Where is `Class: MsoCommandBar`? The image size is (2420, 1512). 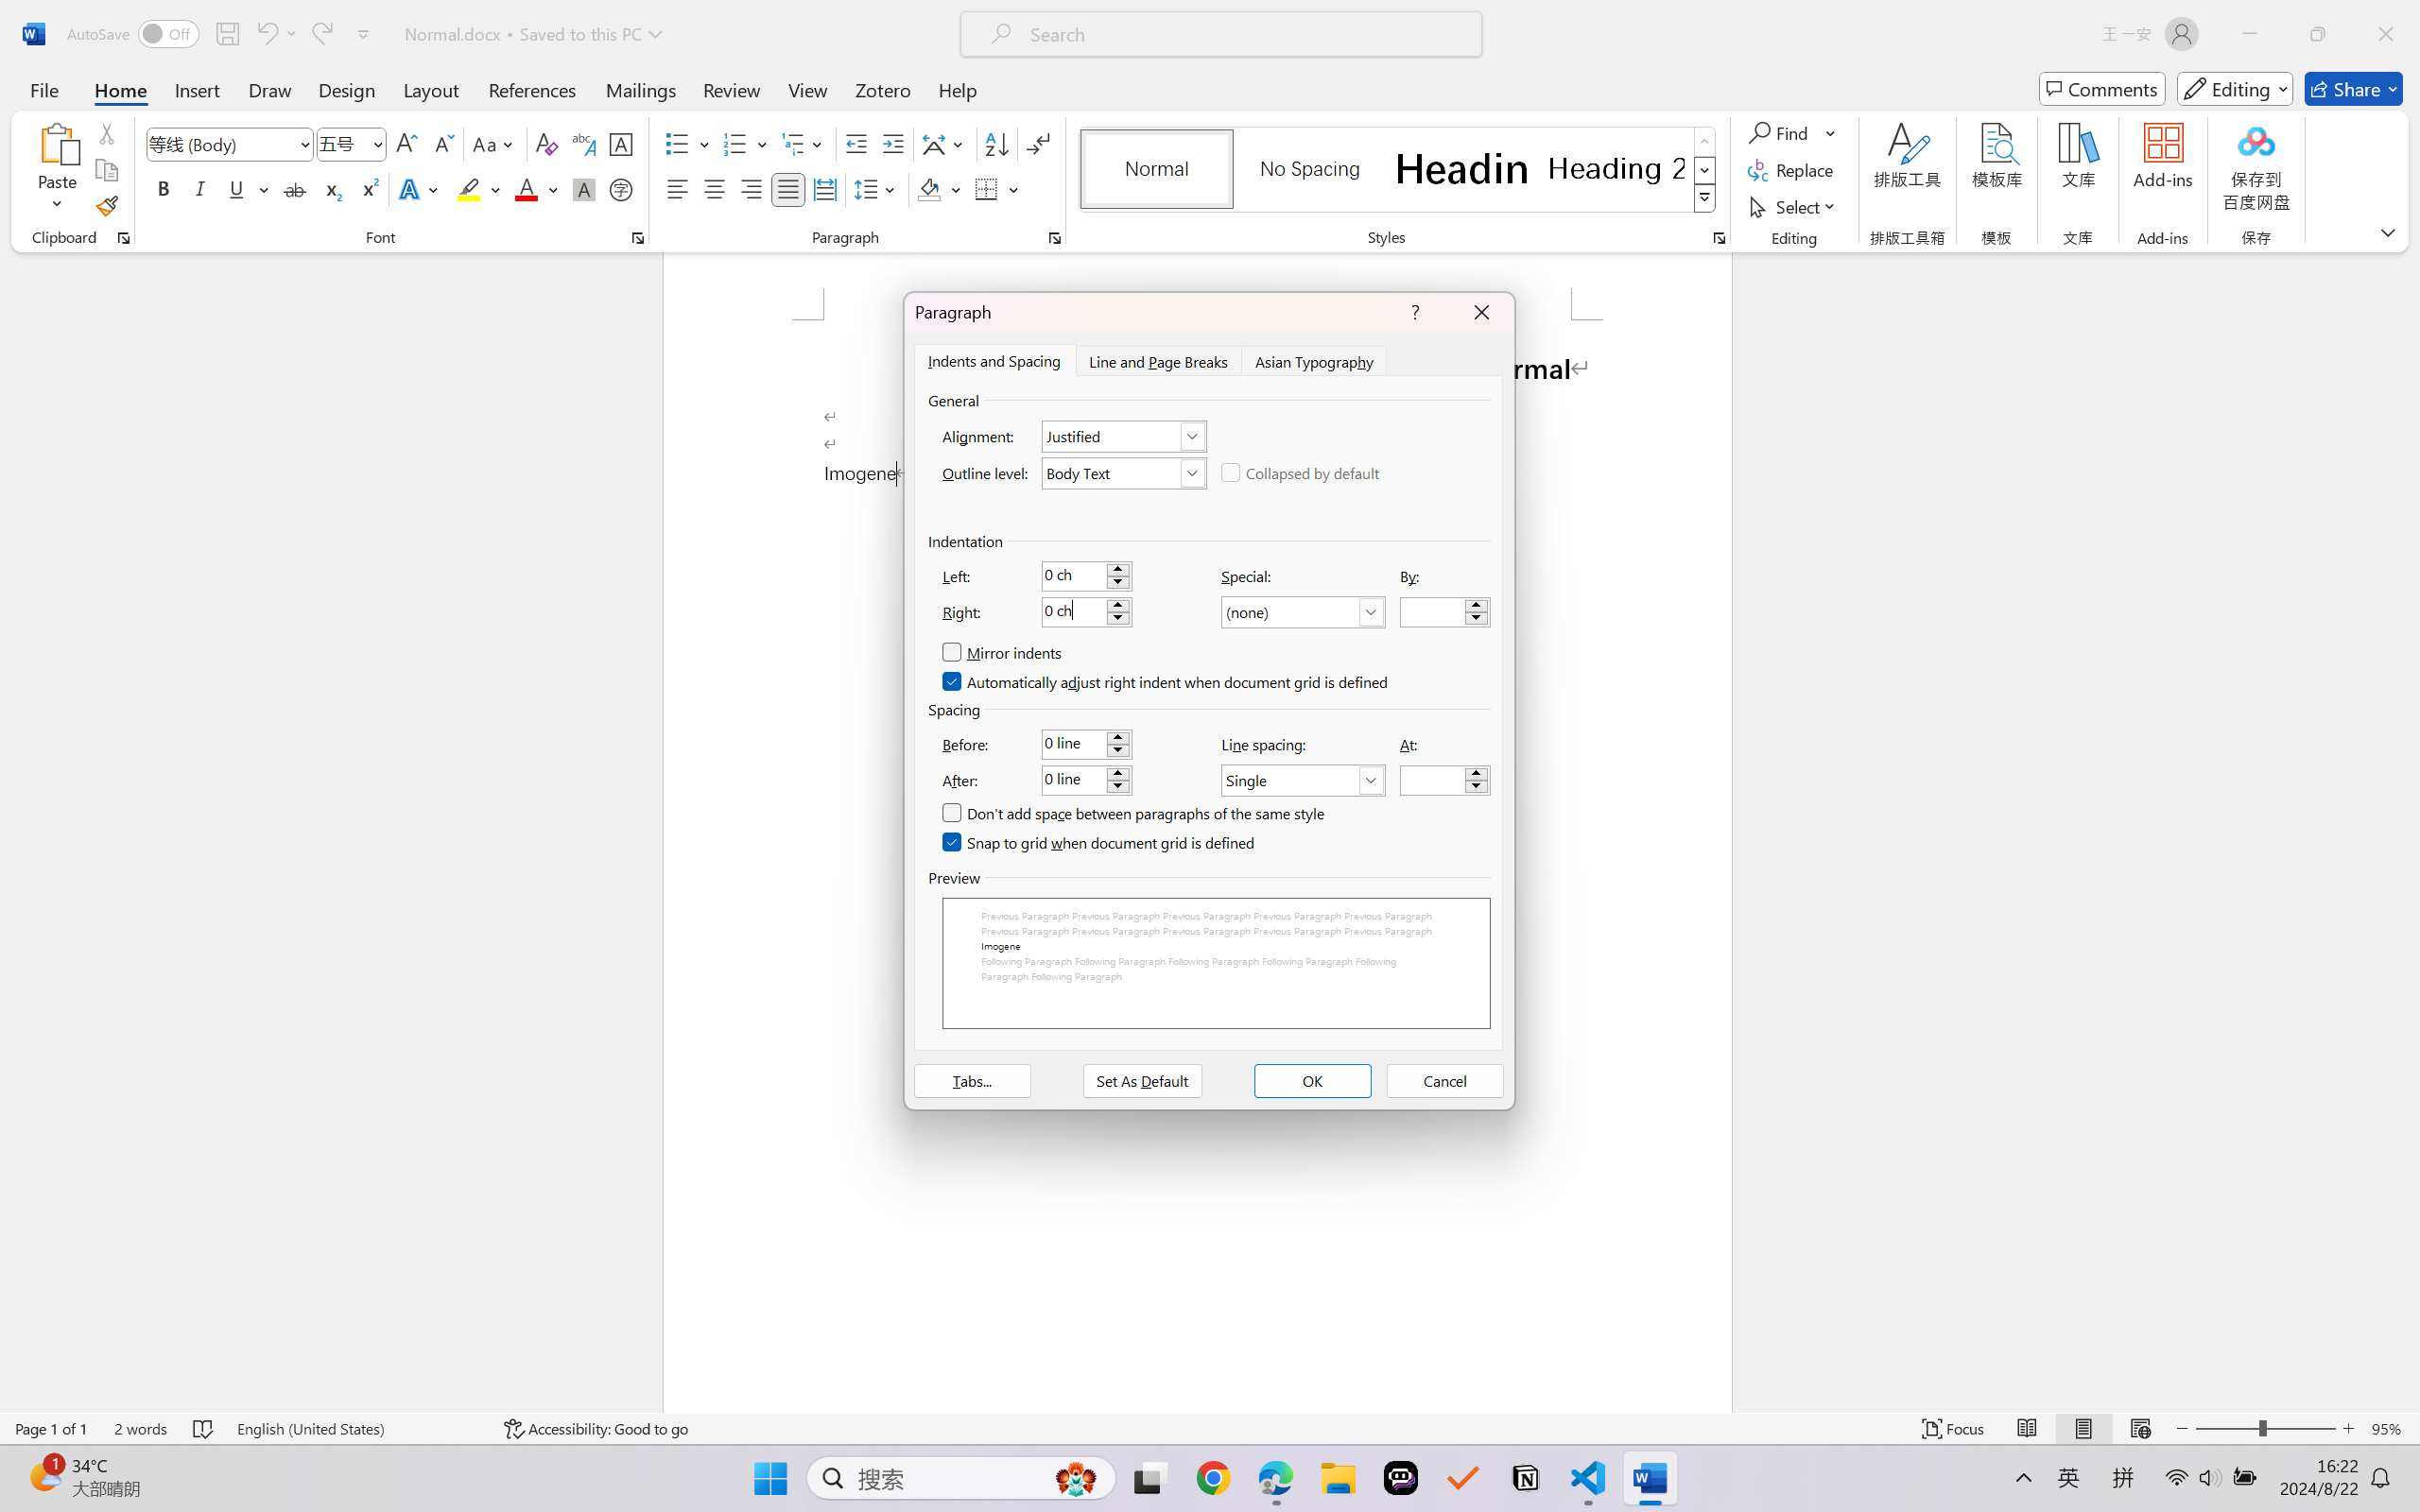
Class: MsoCommandBar is located at coordinates (1210, 1428).